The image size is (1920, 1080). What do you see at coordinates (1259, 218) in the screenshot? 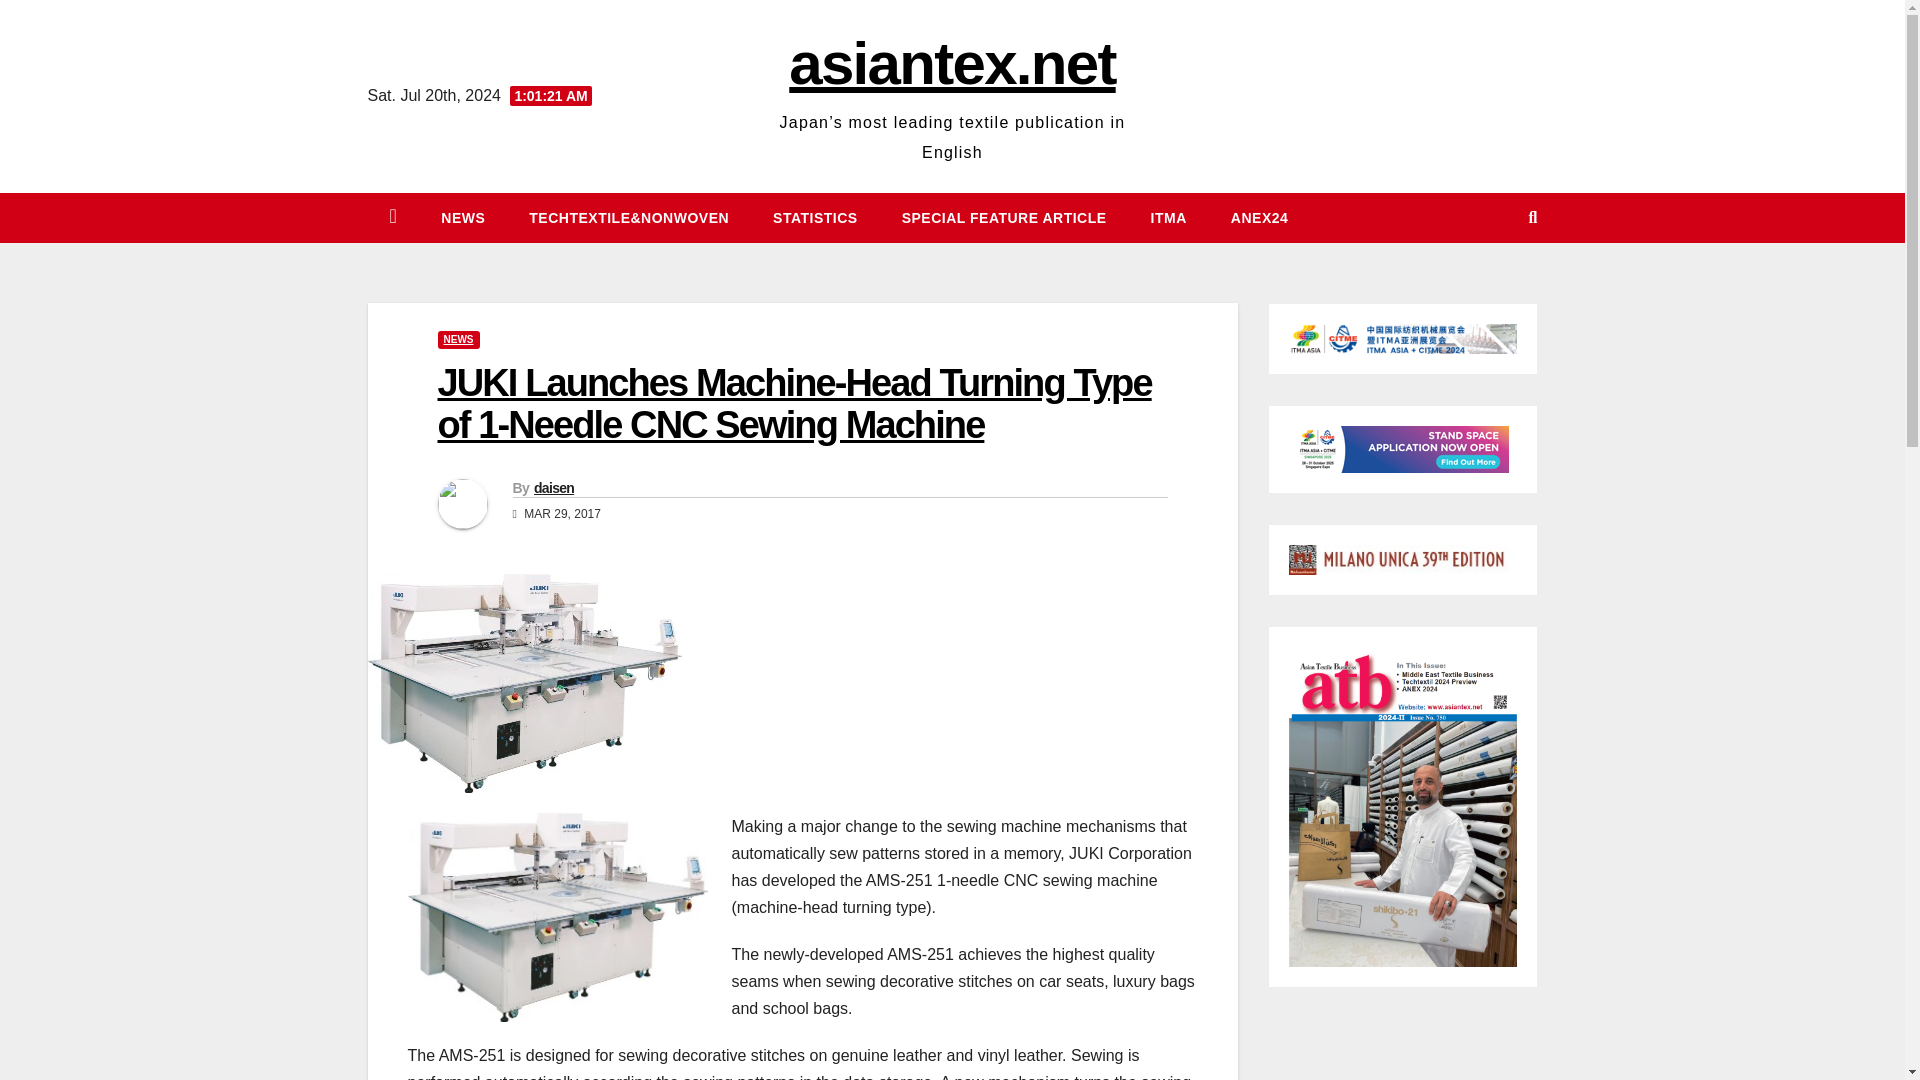
I see `ANEX24` at bounding box center [1259, 218].